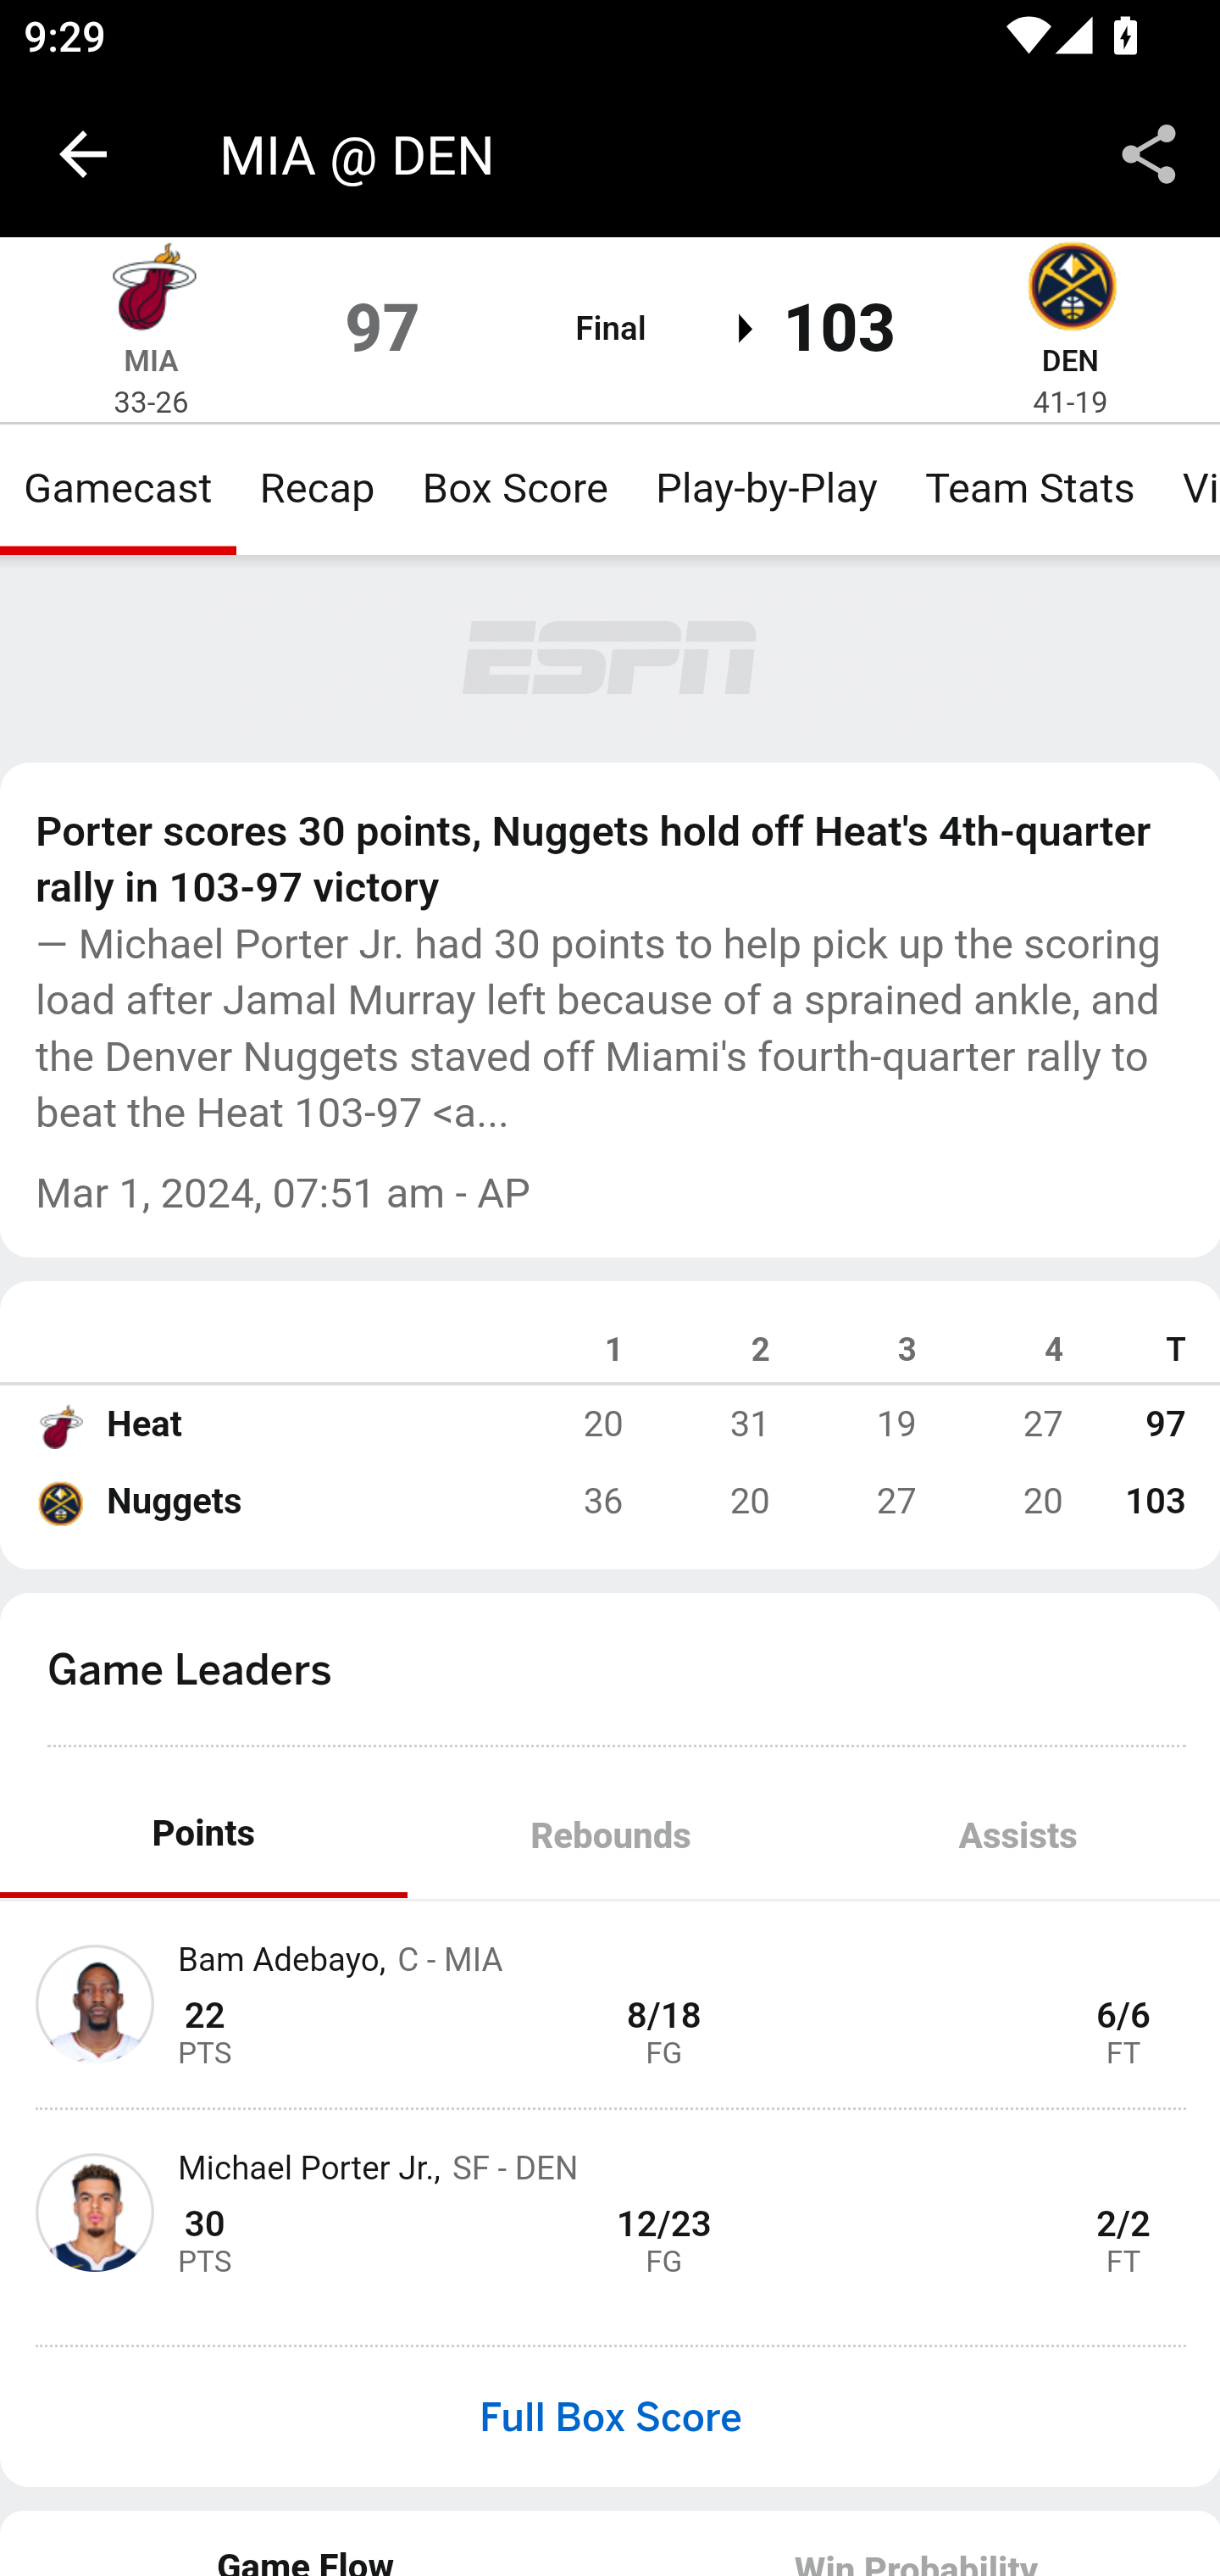 The image size is (1220, 2576). Describe the element at coordinates (307, 2542) in the screenshot. I see `Game Flow` at that location.